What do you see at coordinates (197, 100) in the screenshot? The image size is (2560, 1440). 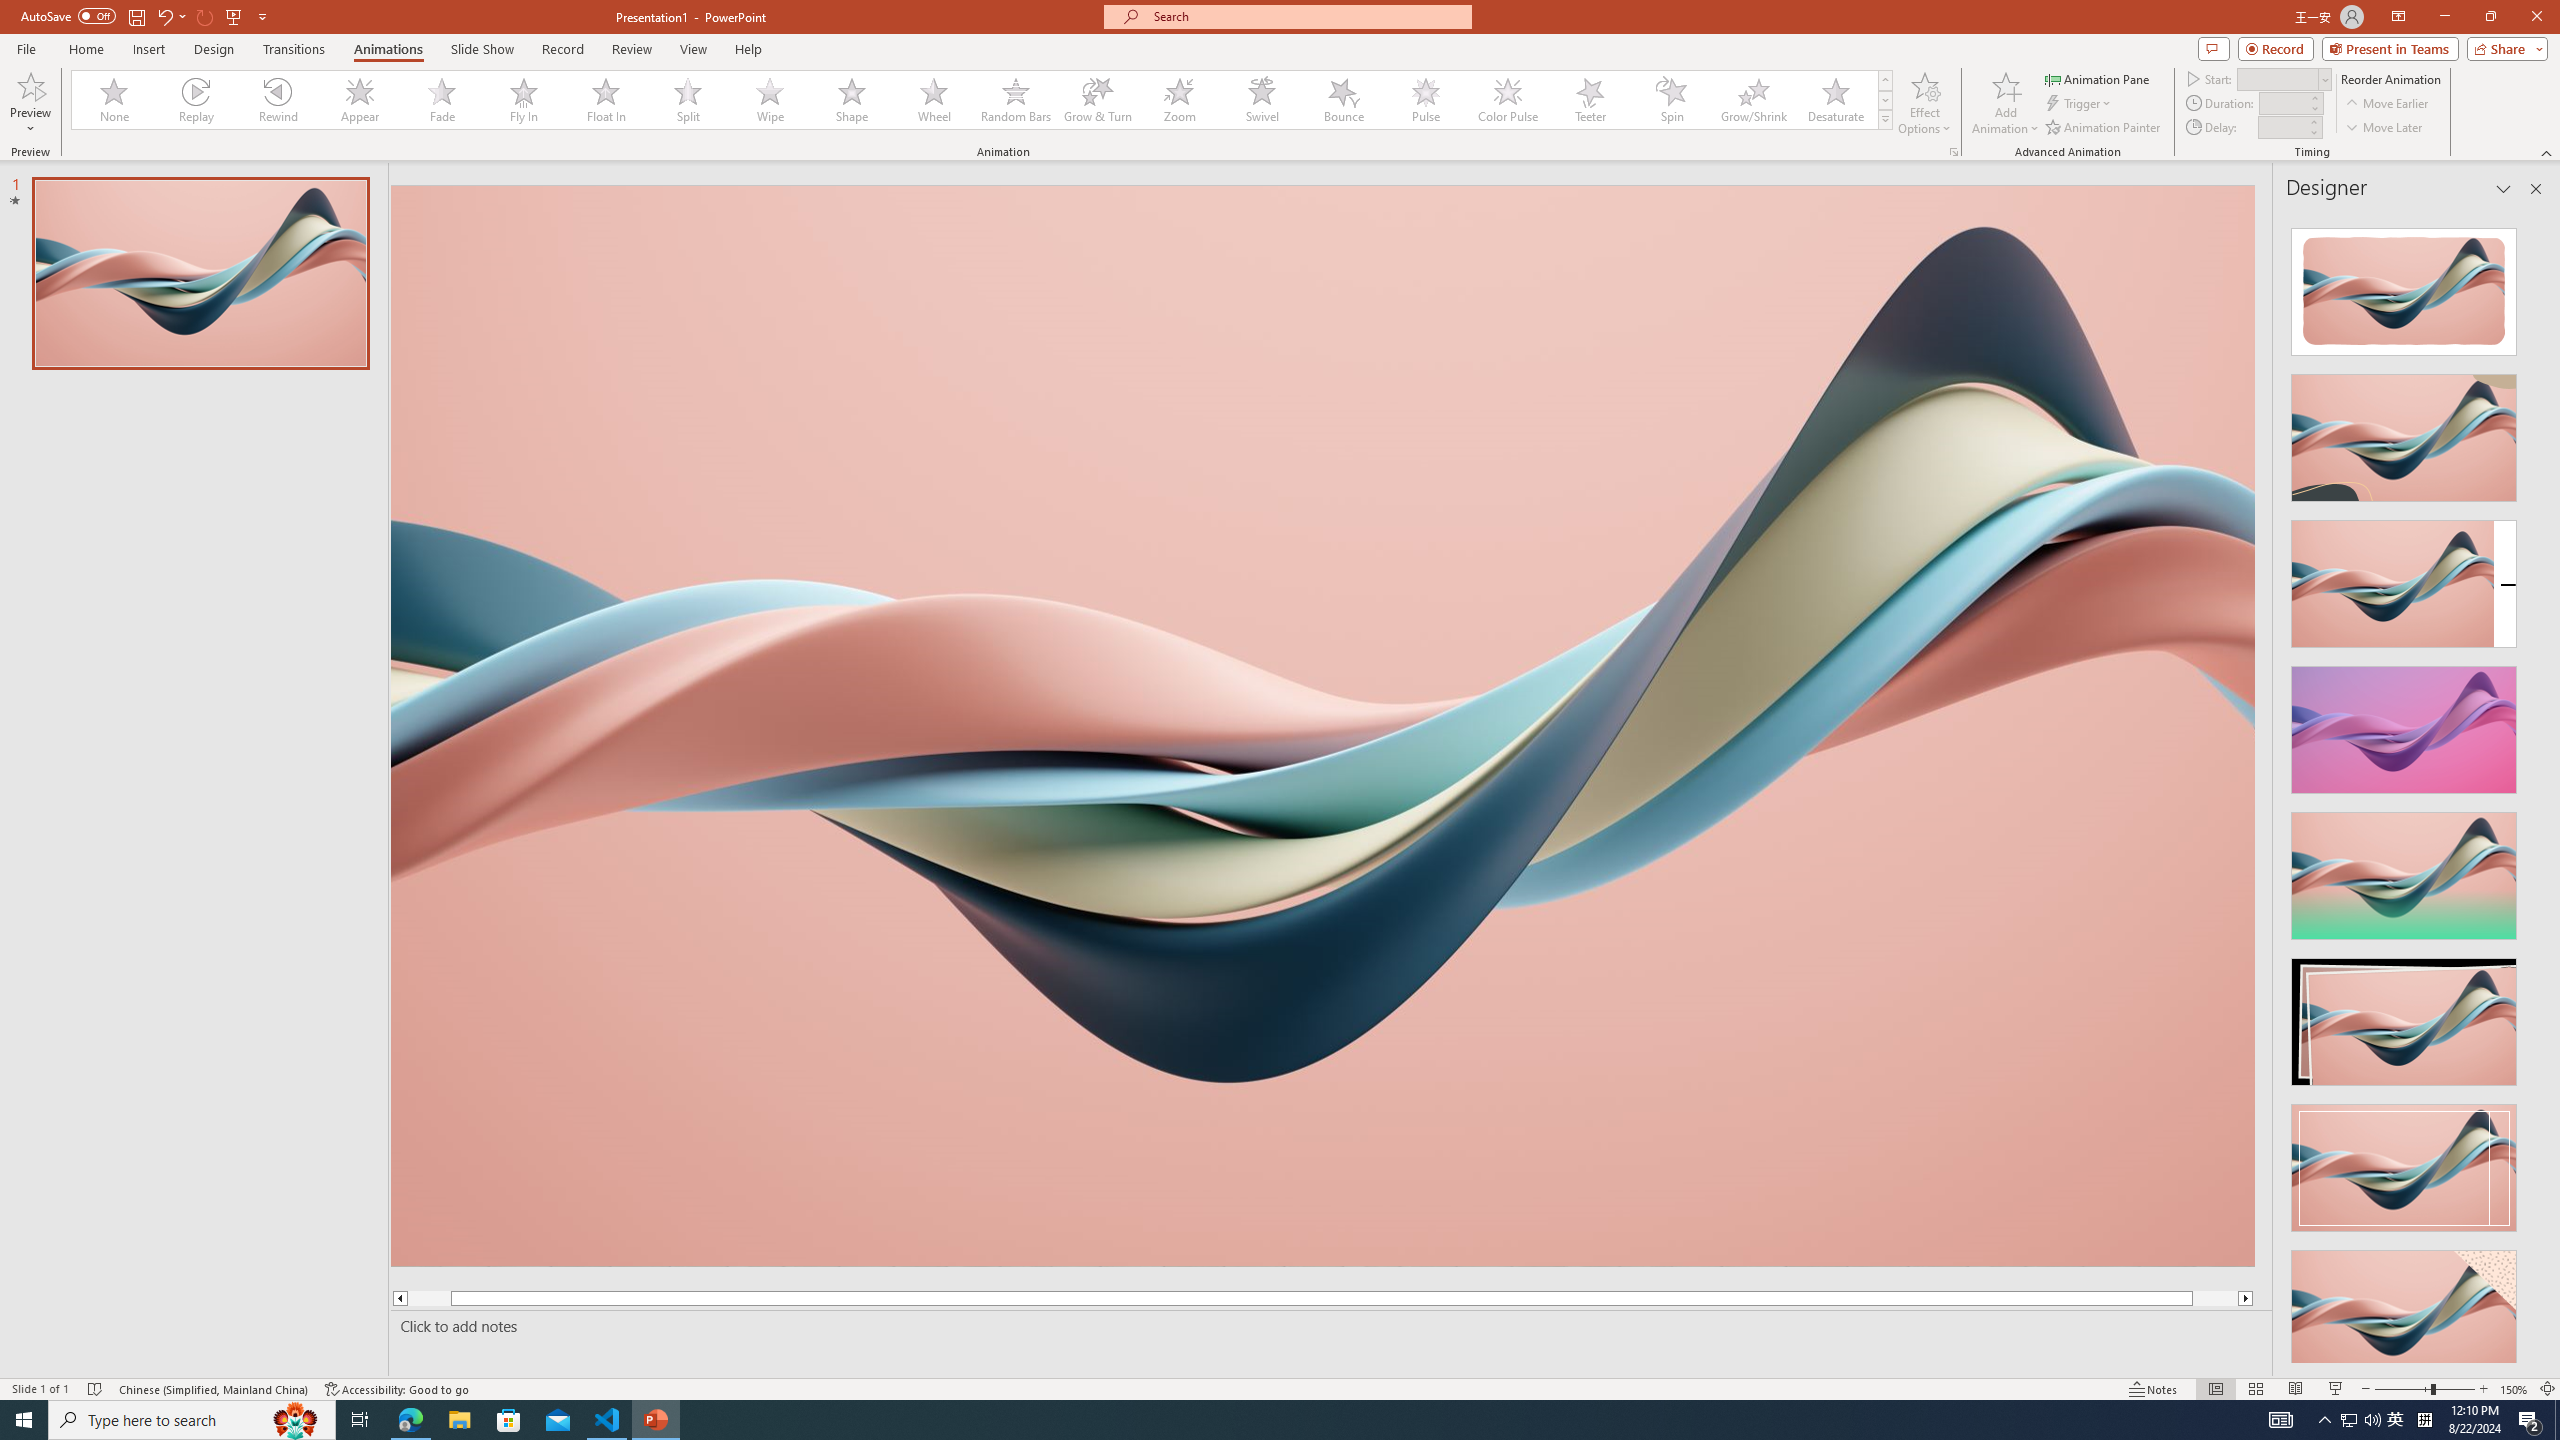 I see `Replay` at bounding box center [197, 100].